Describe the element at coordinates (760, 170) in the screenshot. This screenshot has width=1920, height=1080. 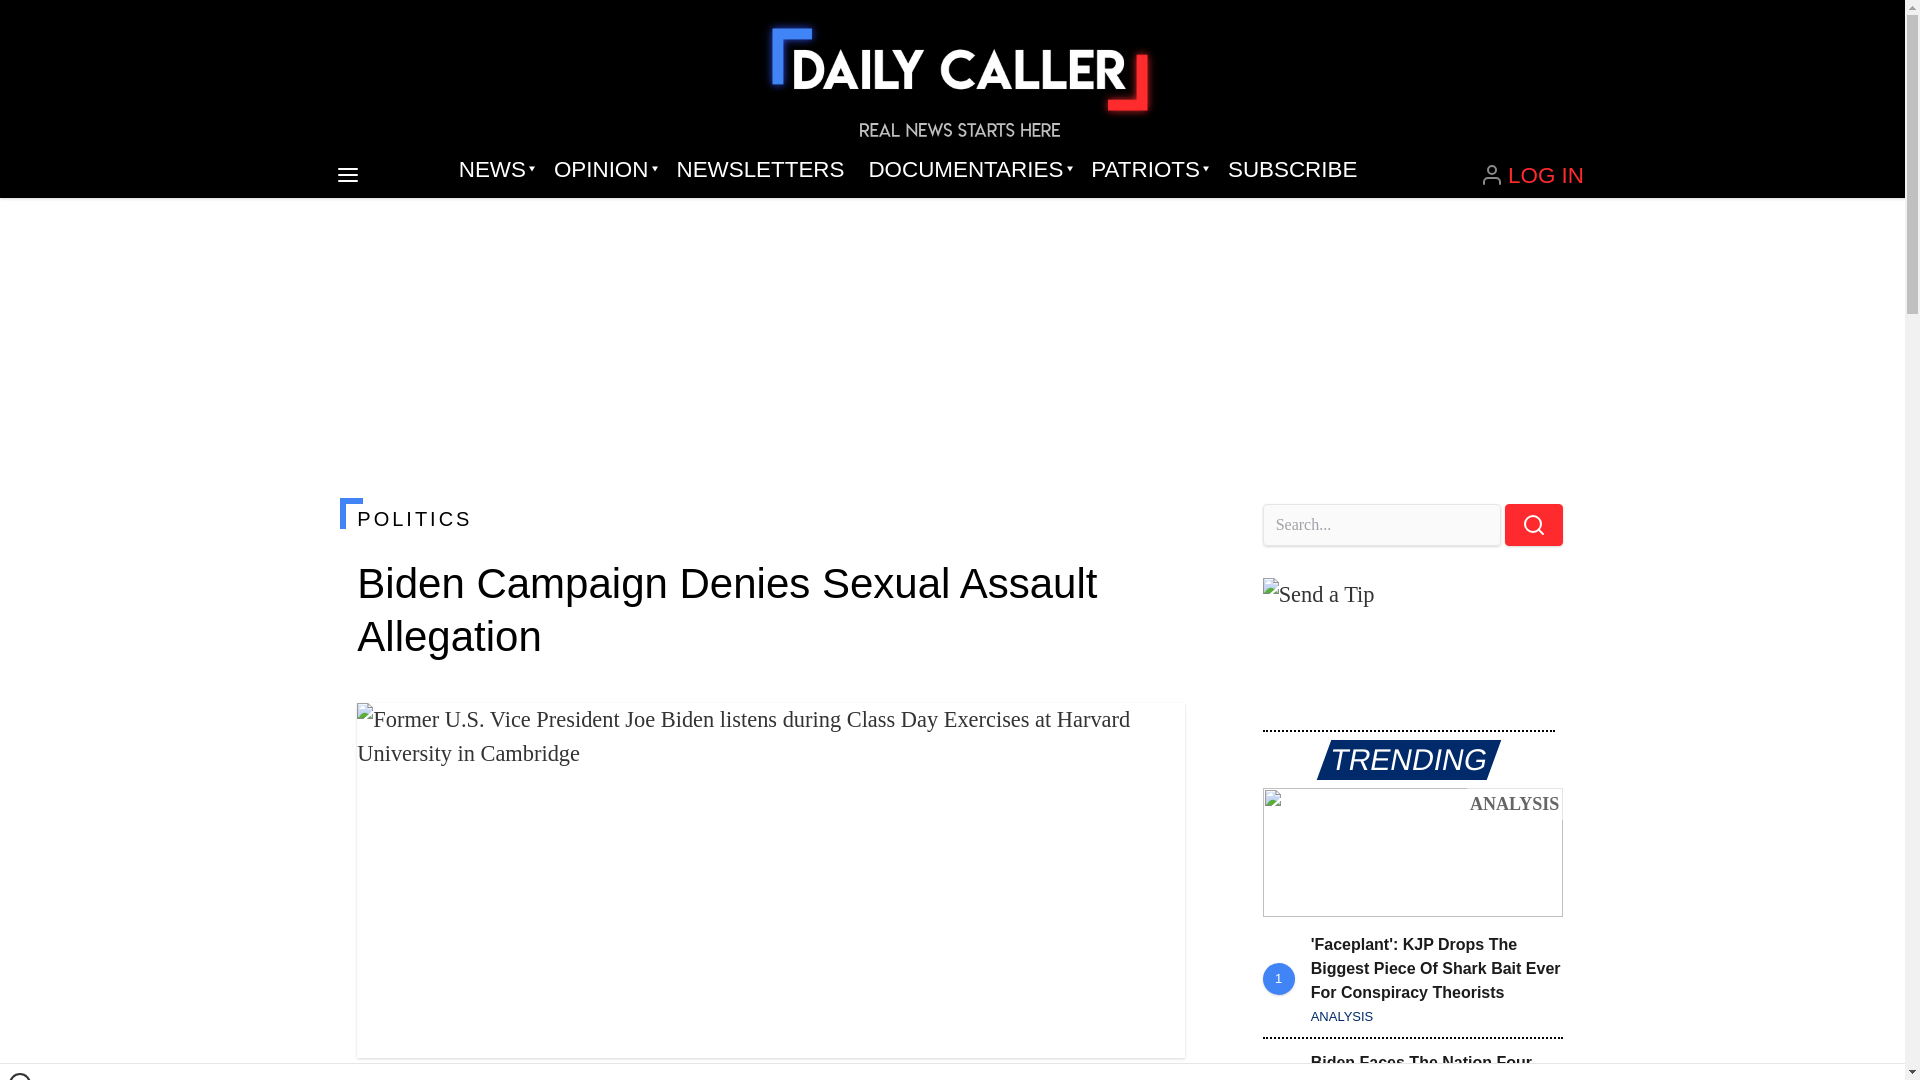
I see `NEWSLETTERS` at that location.